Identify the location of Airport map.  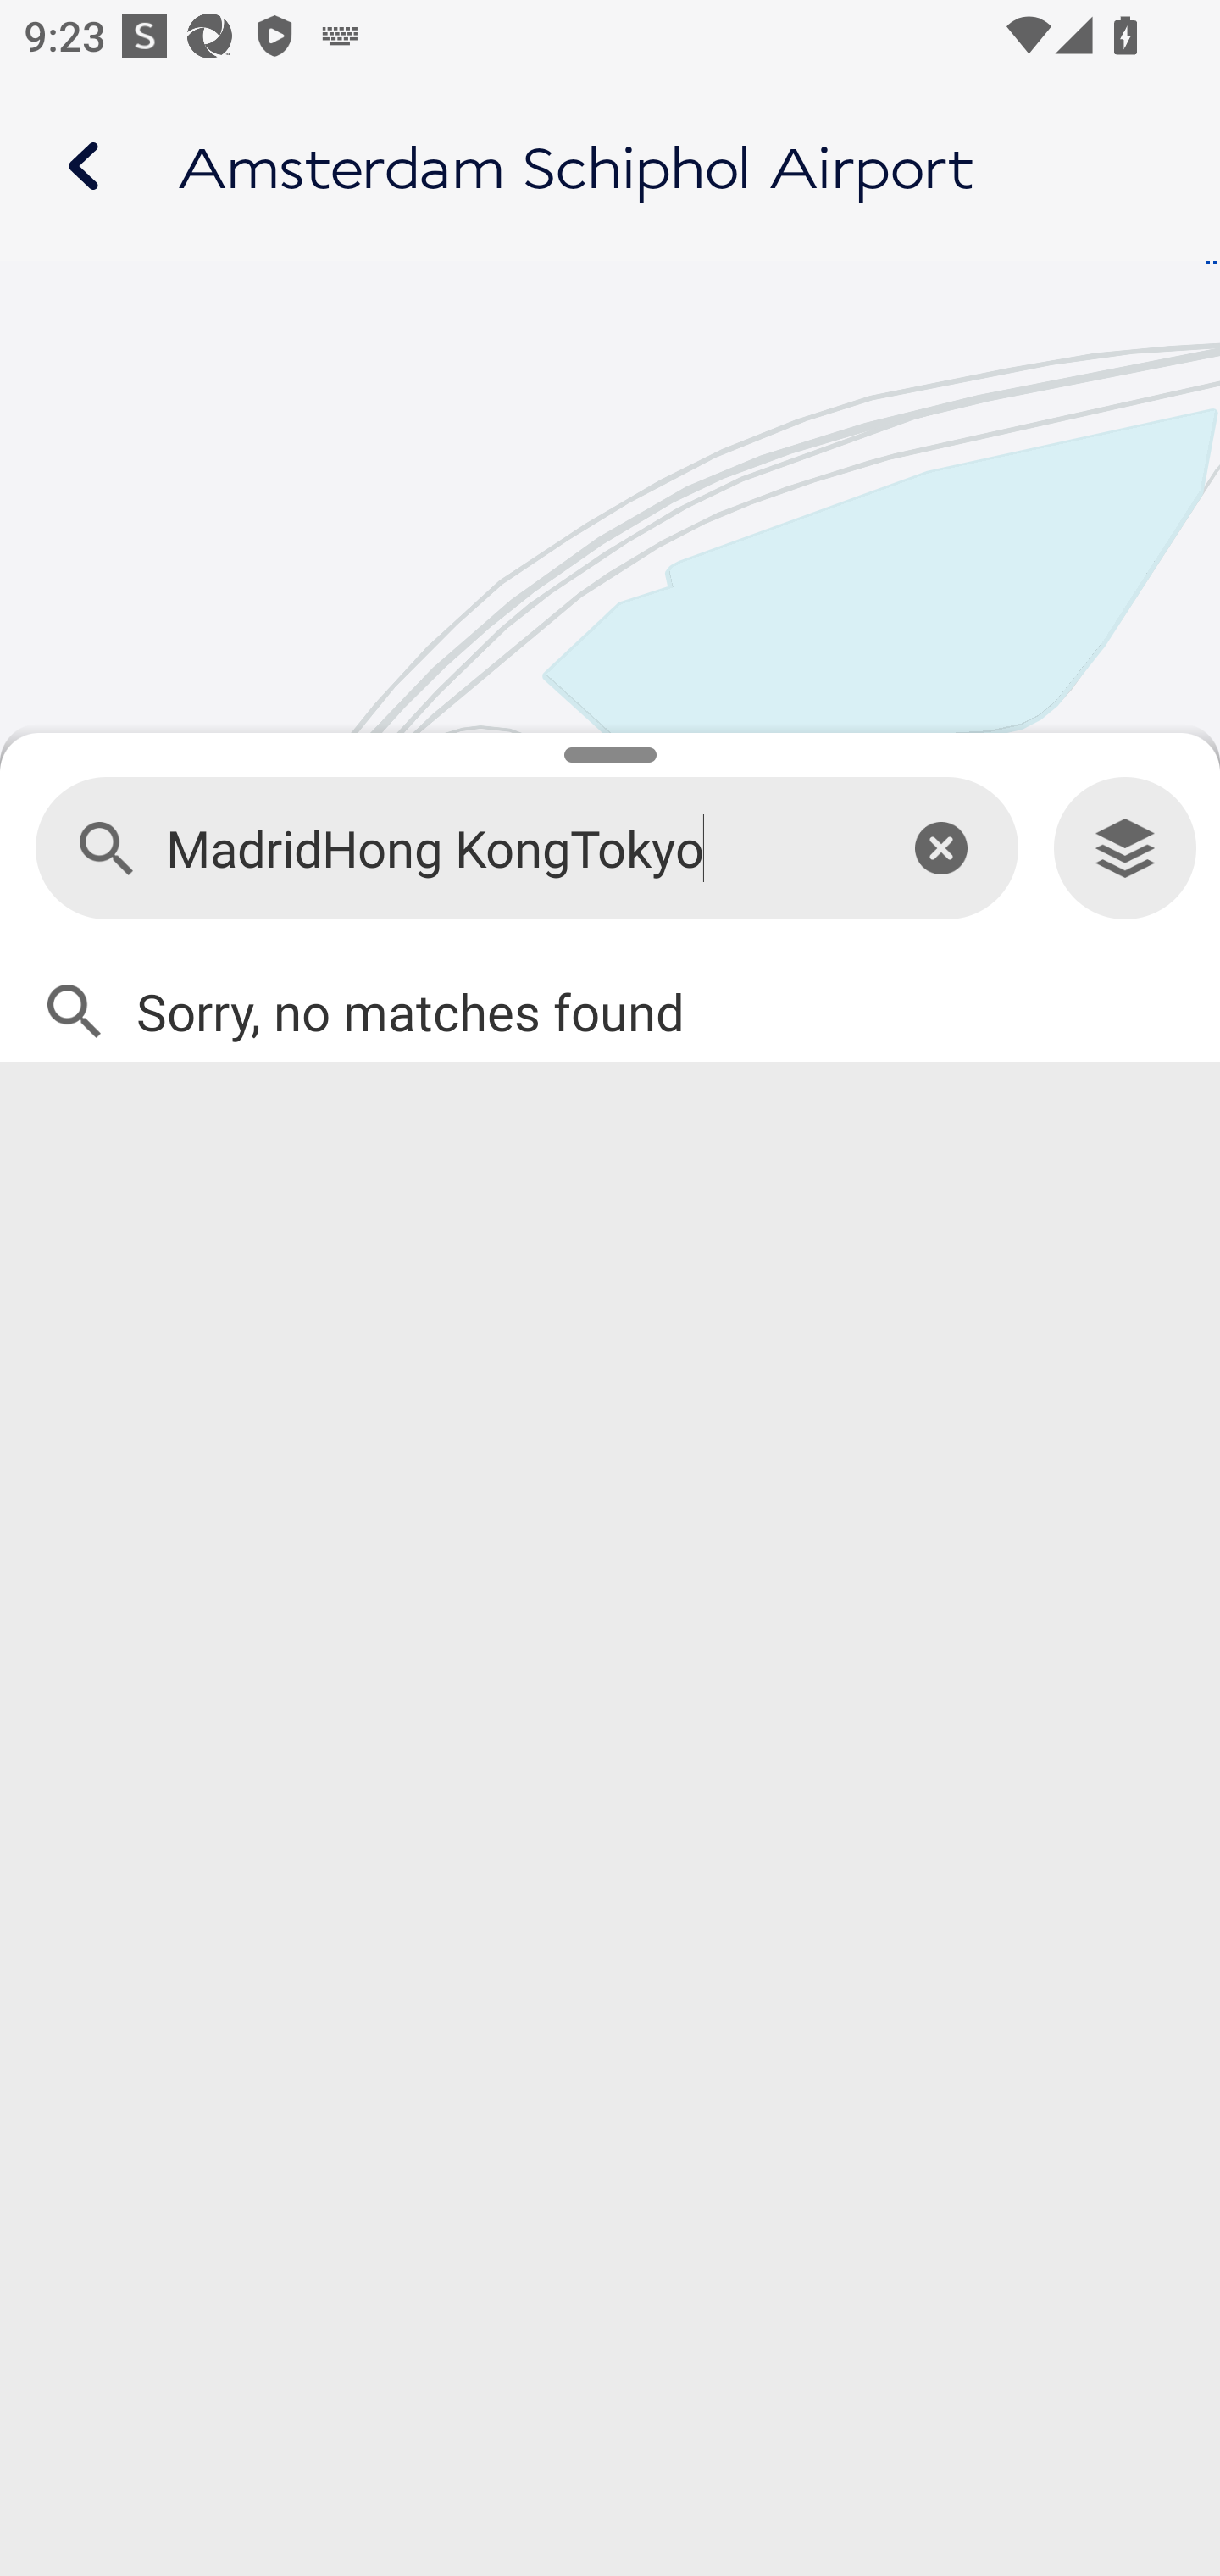
(610, 166).